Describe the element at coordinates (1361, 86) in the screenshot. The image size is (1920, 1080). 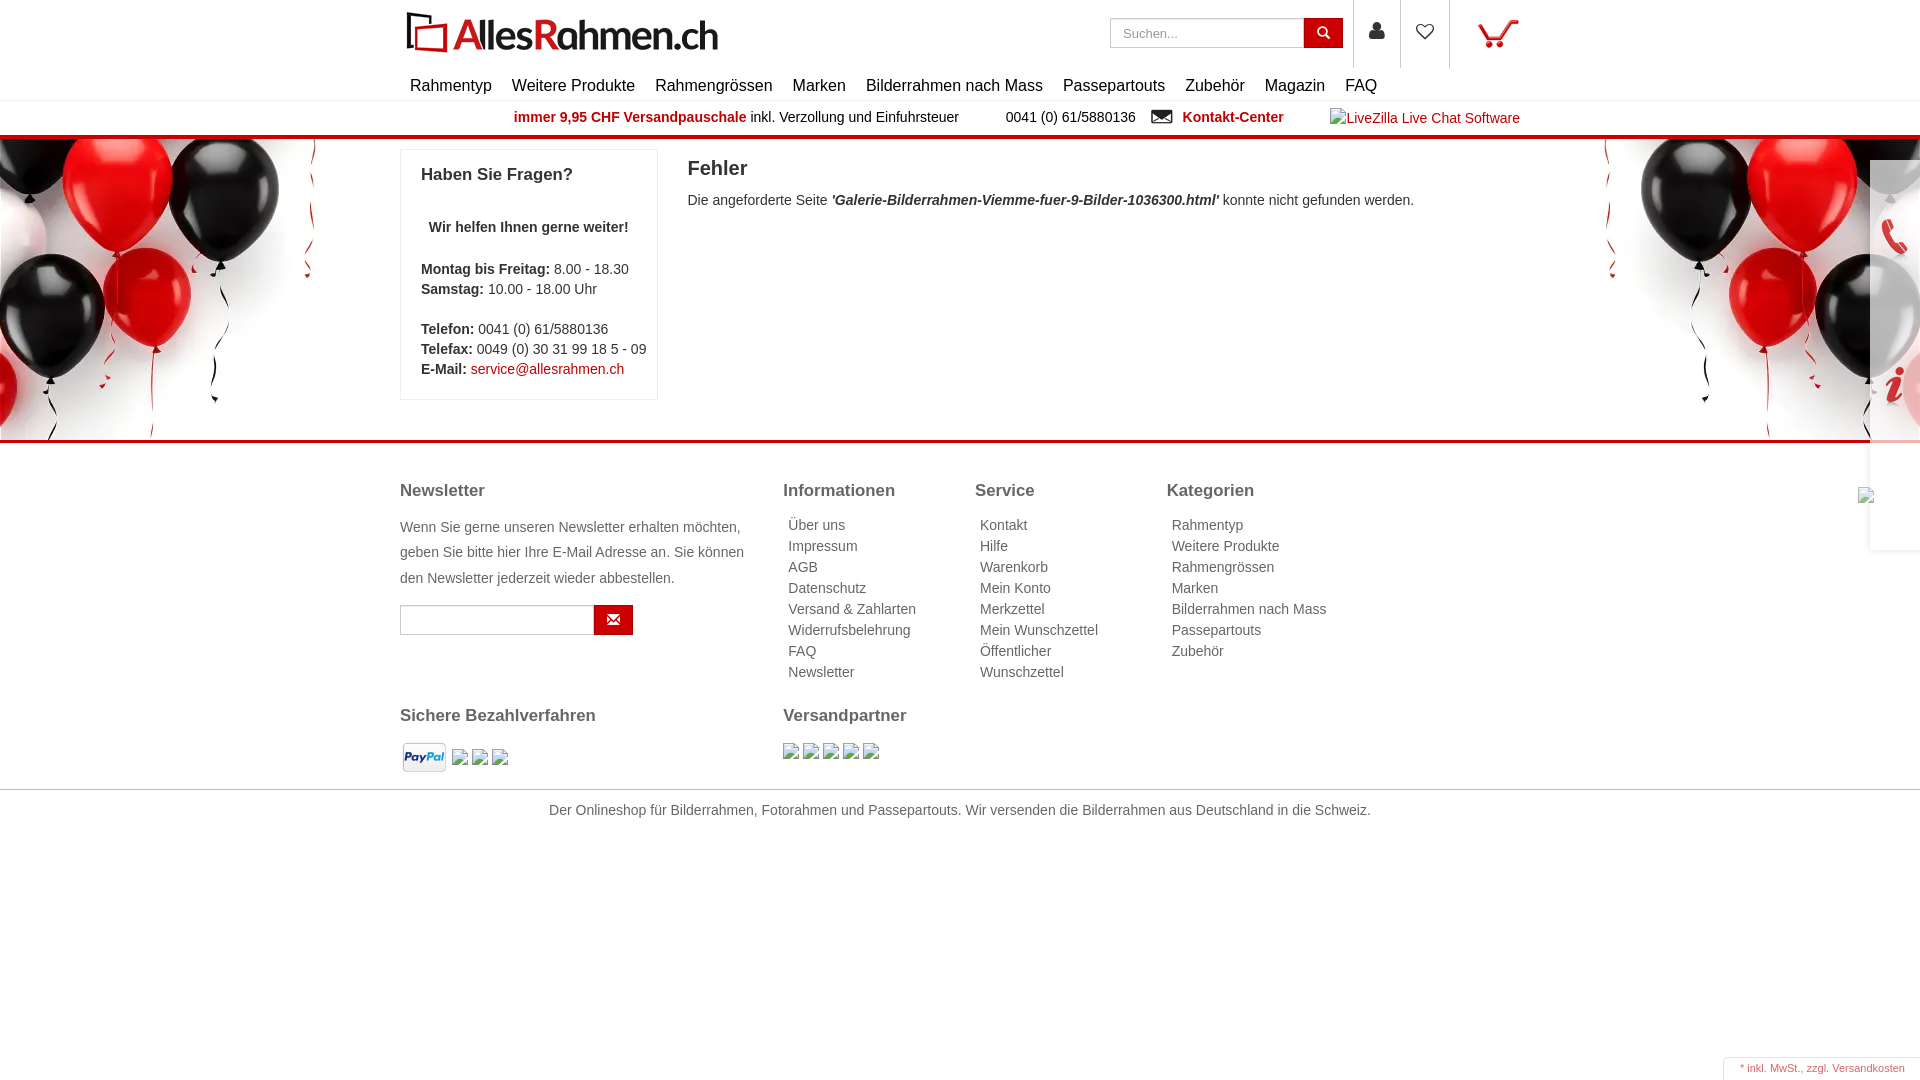
I see `FAQ` at that location.